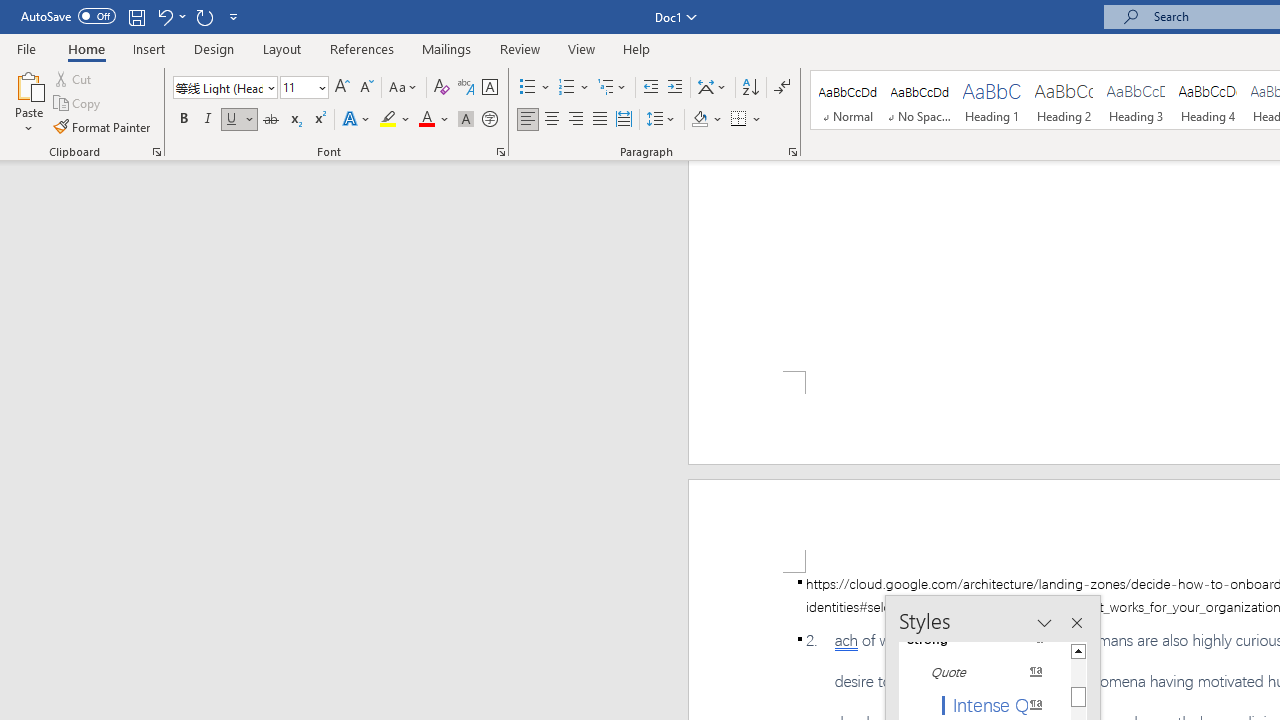  What do you see at coordinates (156, 152) in the screenshot?
I see `Office Clipboard...` at bounding box center [156, 152].